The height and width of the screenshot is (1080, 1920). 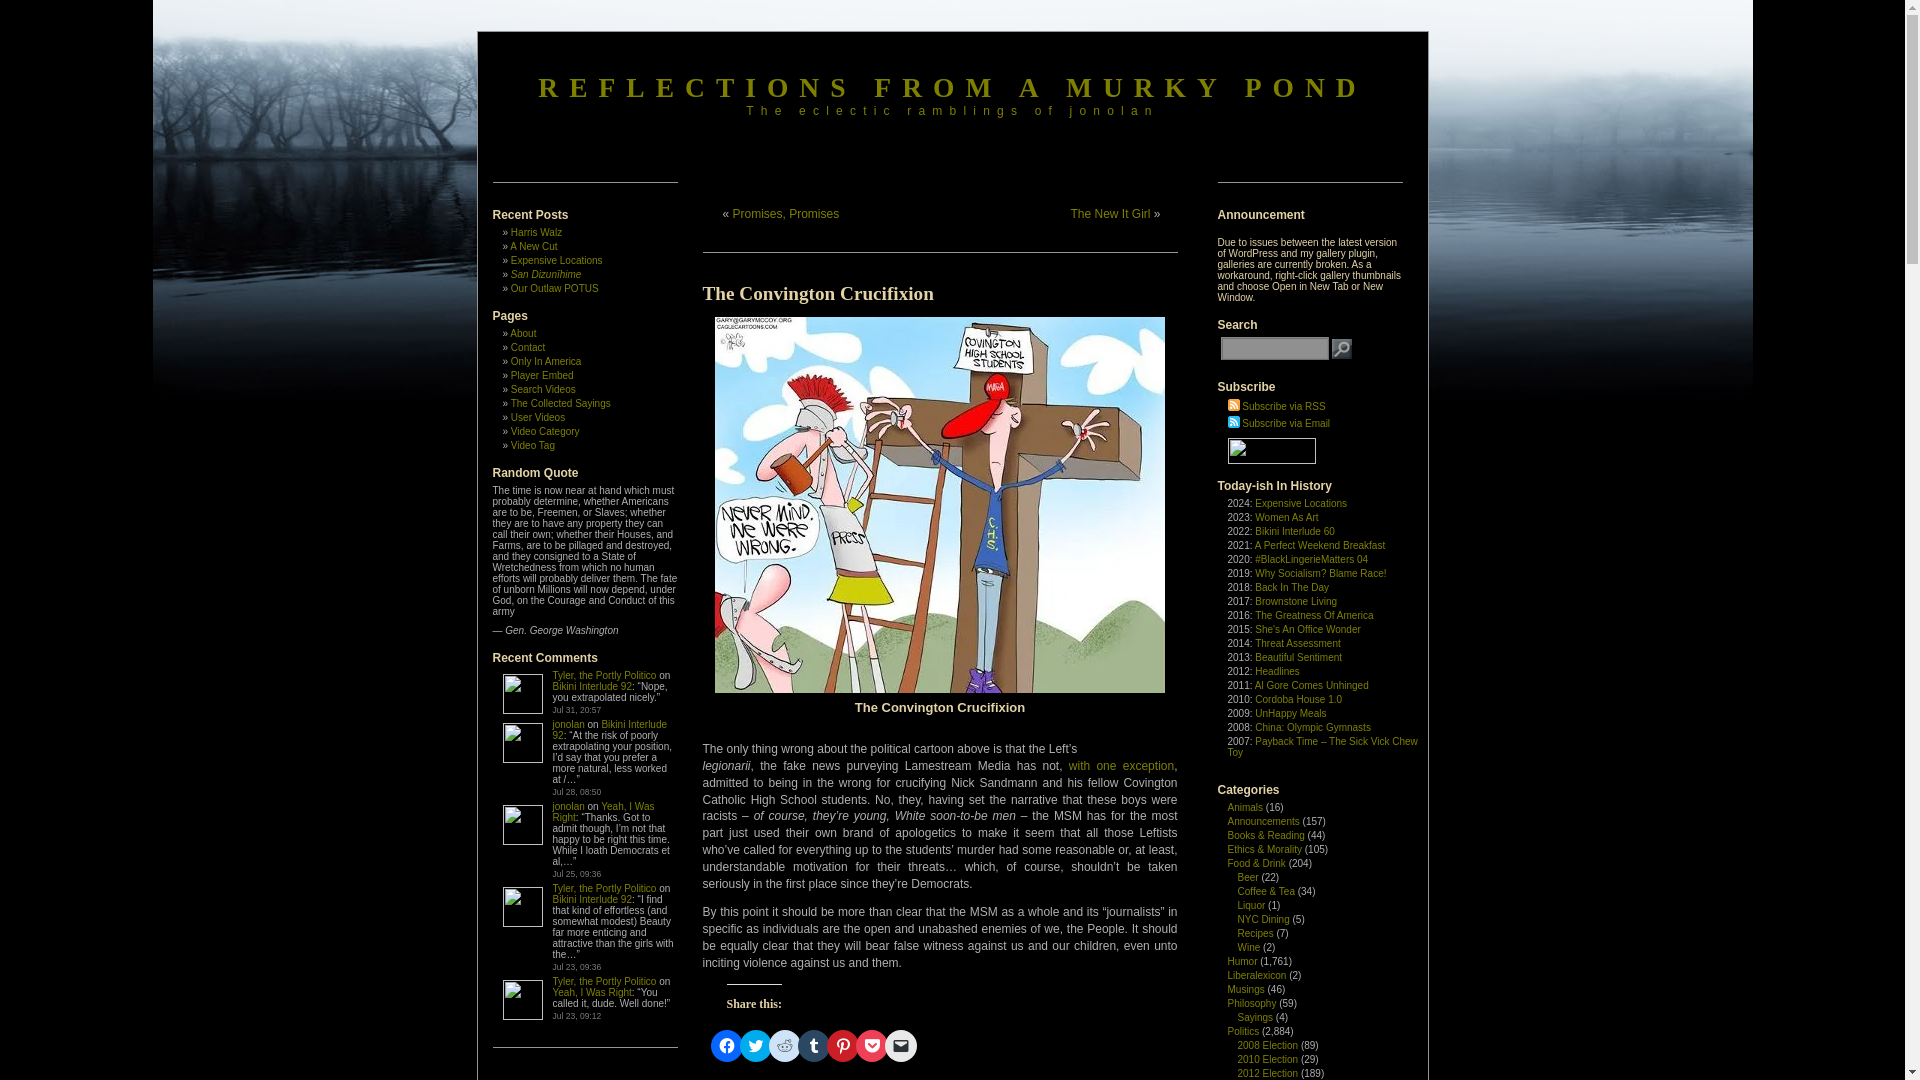 I want to click on Bikini Interlude 92, so click(x=592, y=686).